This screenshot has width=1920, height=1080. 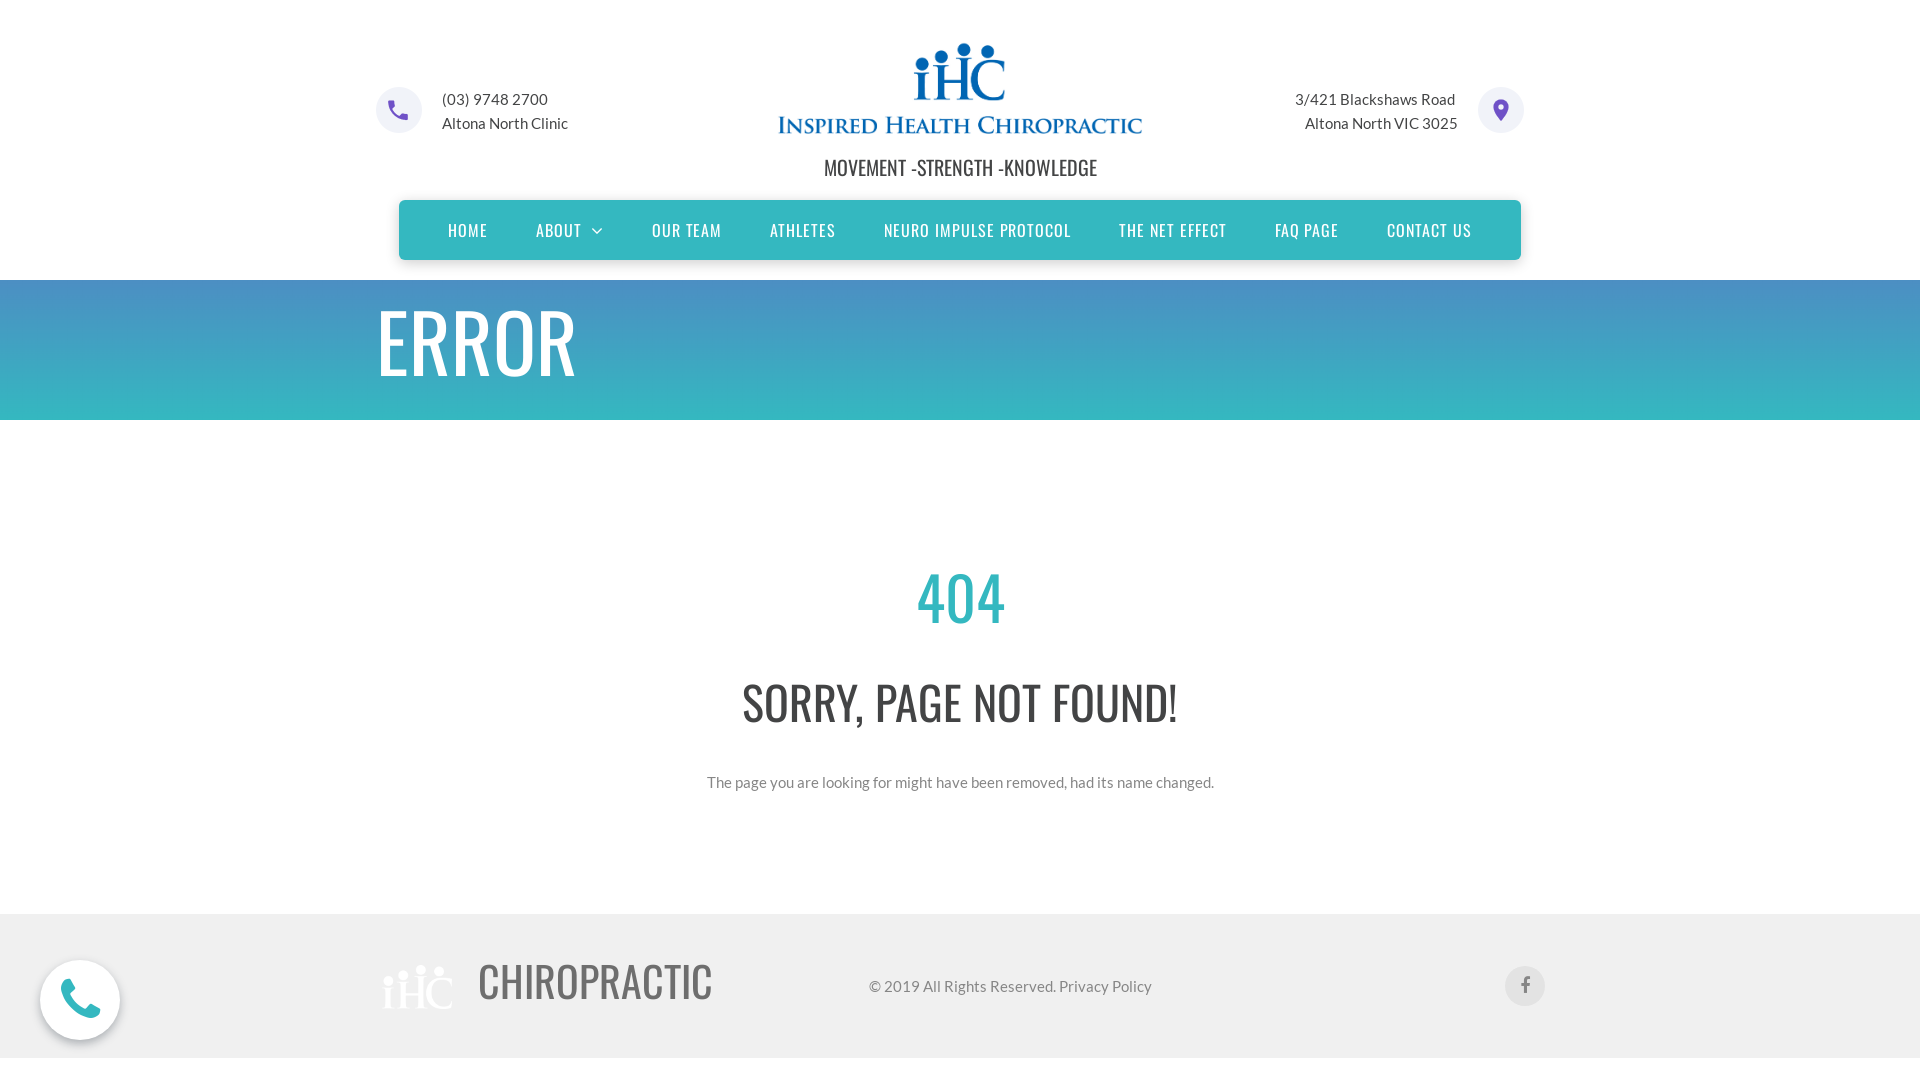 What do you see at coordinates (1104, 986) in the screenshot?
I see `Privacy Policy` at bounding box center [1104, 986].